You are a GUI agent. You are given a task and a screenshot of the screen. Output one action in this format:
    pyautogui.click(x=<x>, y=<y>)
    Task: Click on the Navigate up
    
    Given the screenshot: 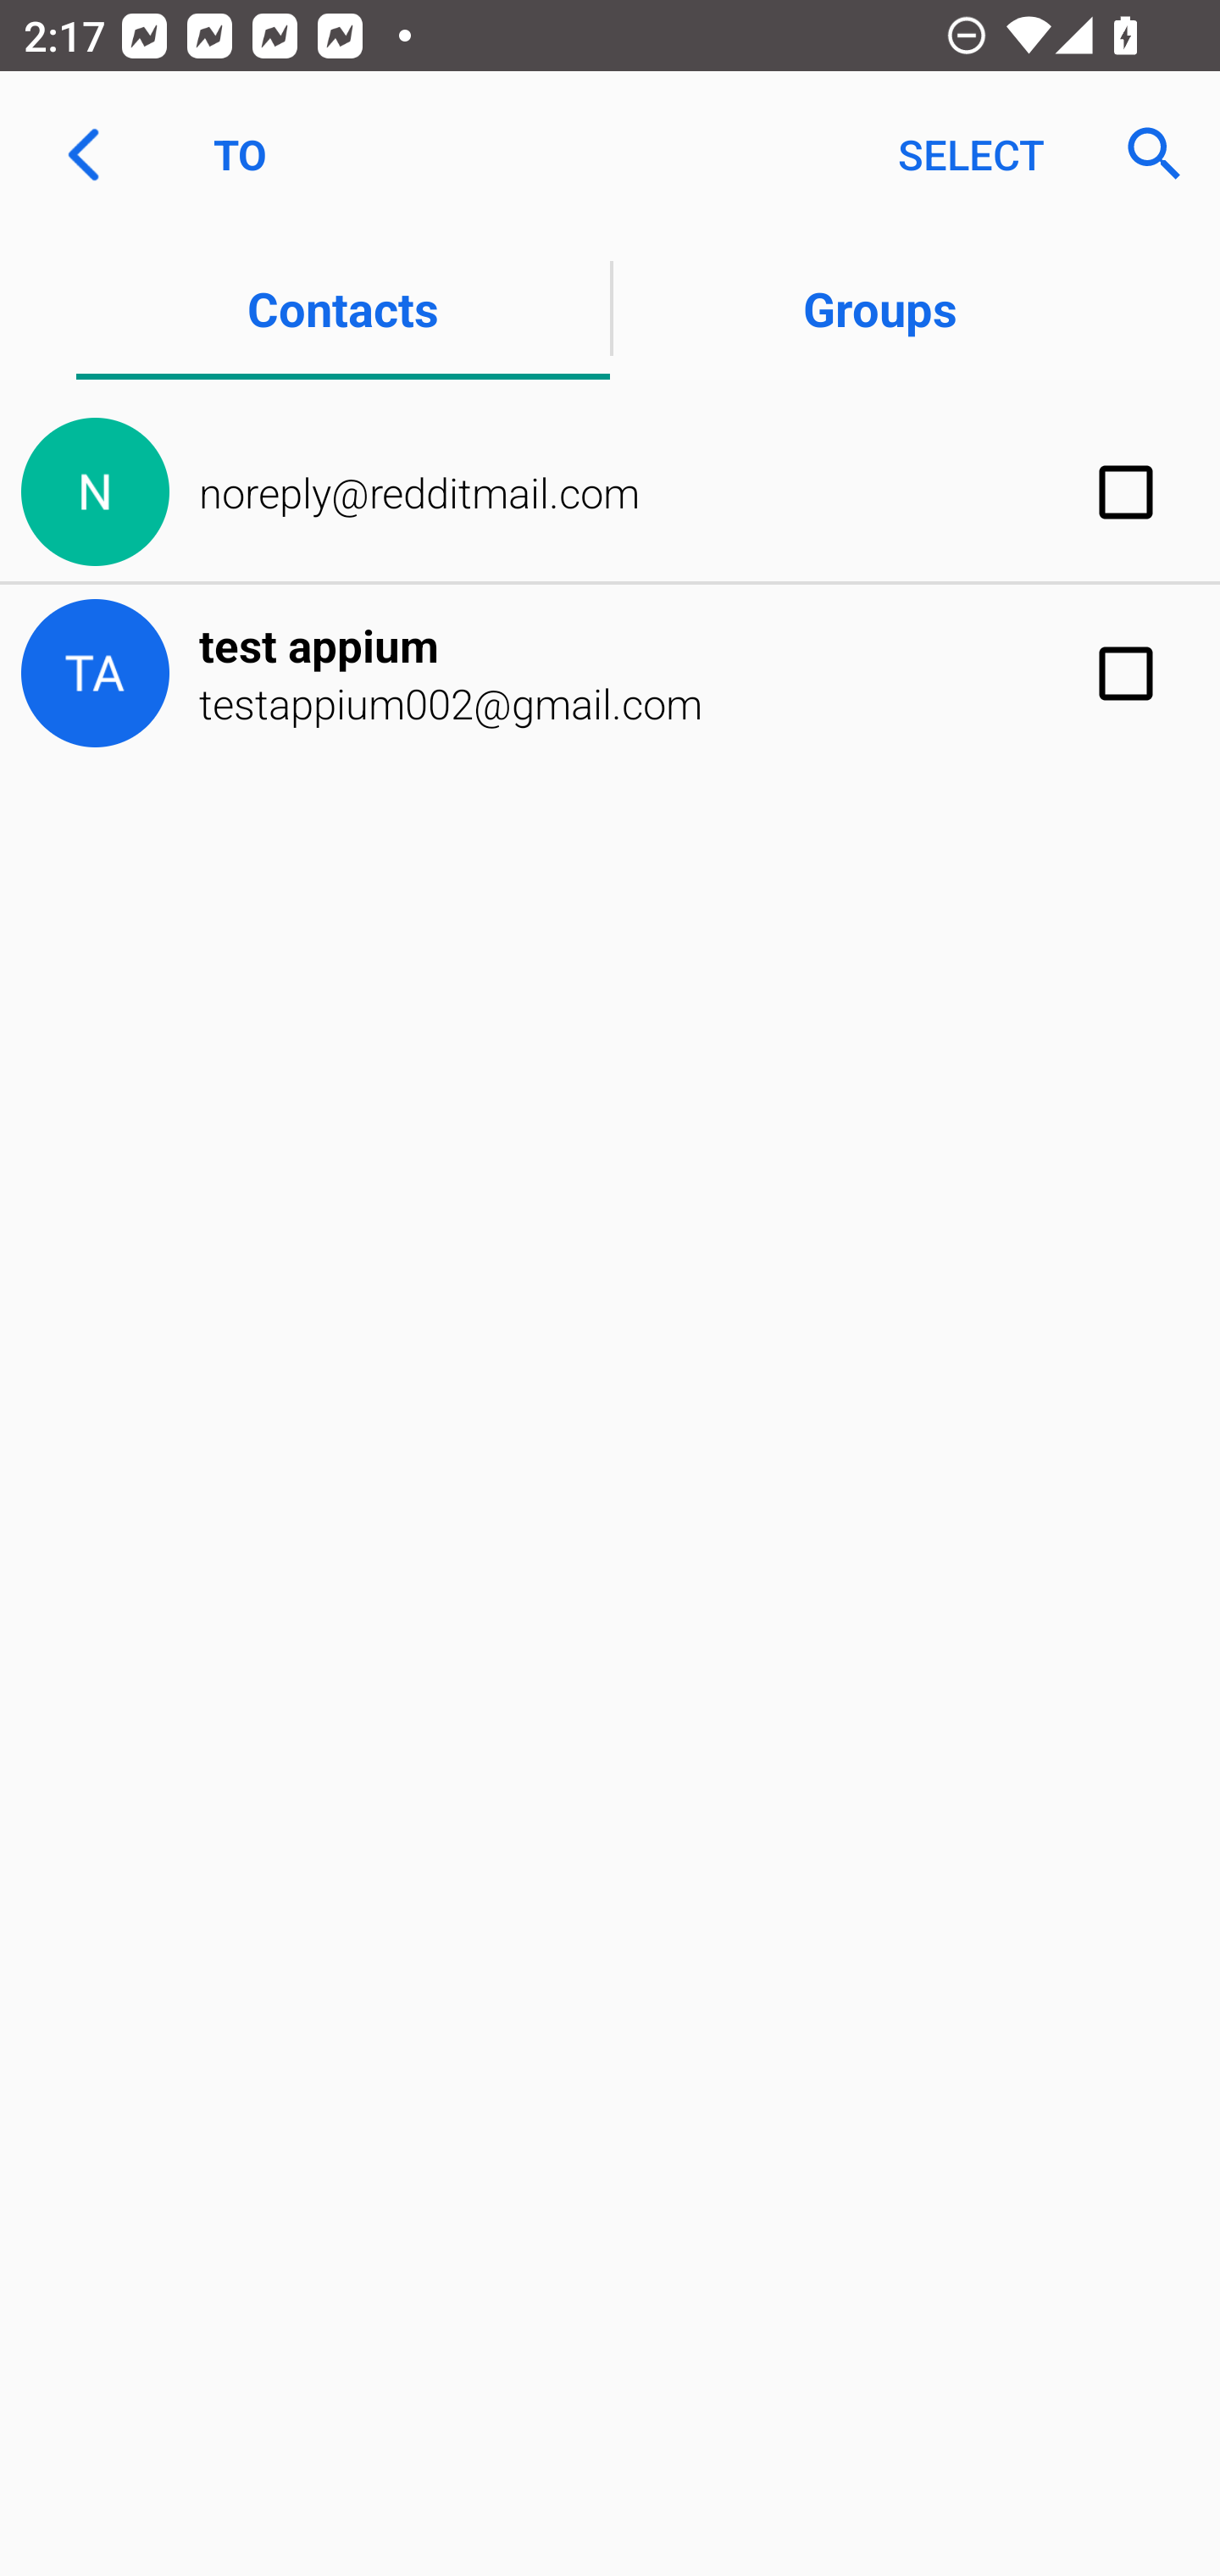 What is the action you would take?
    pyautogui.click(x=83, y=154)
    